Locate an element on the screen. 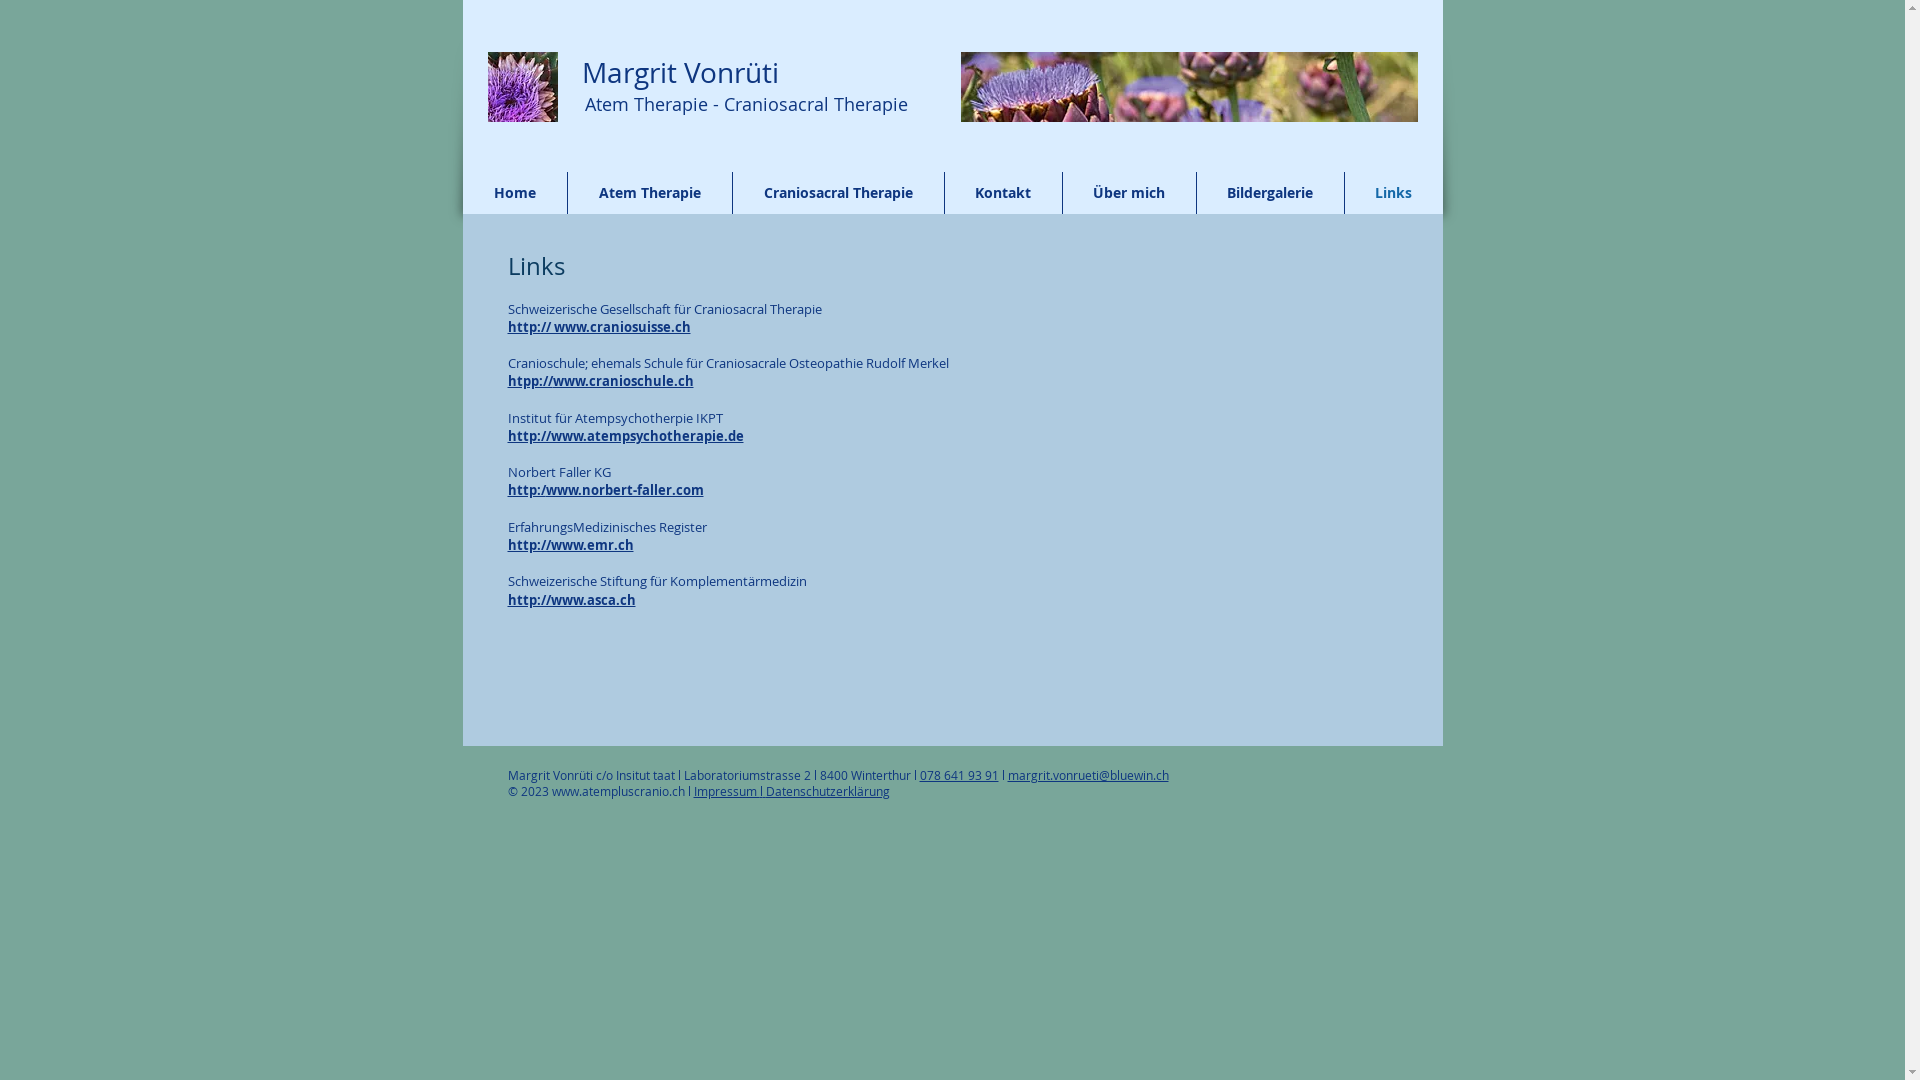                 is located at coordinates (838, 72).